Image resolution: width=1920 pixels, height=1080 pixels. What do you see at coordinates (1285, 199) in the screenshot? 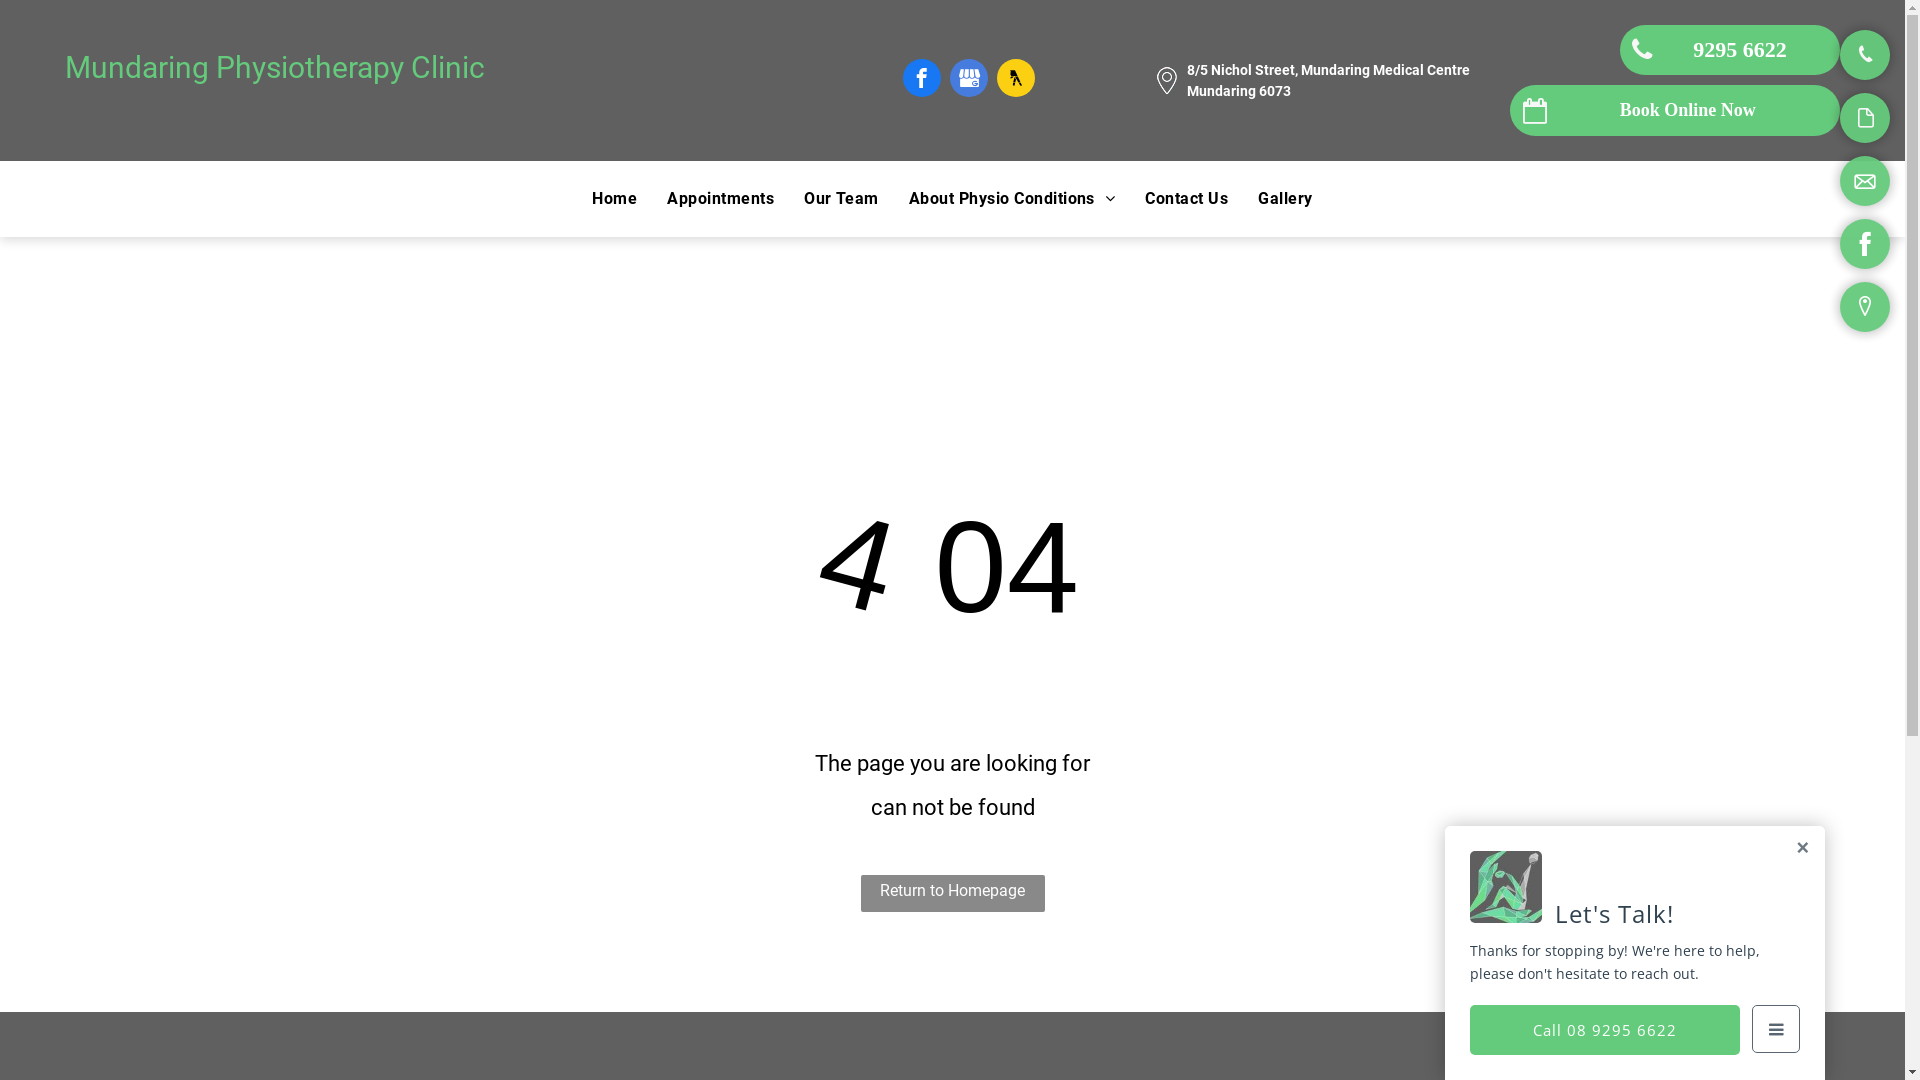
I see `Gallery` at bounding box center [1285, 199].